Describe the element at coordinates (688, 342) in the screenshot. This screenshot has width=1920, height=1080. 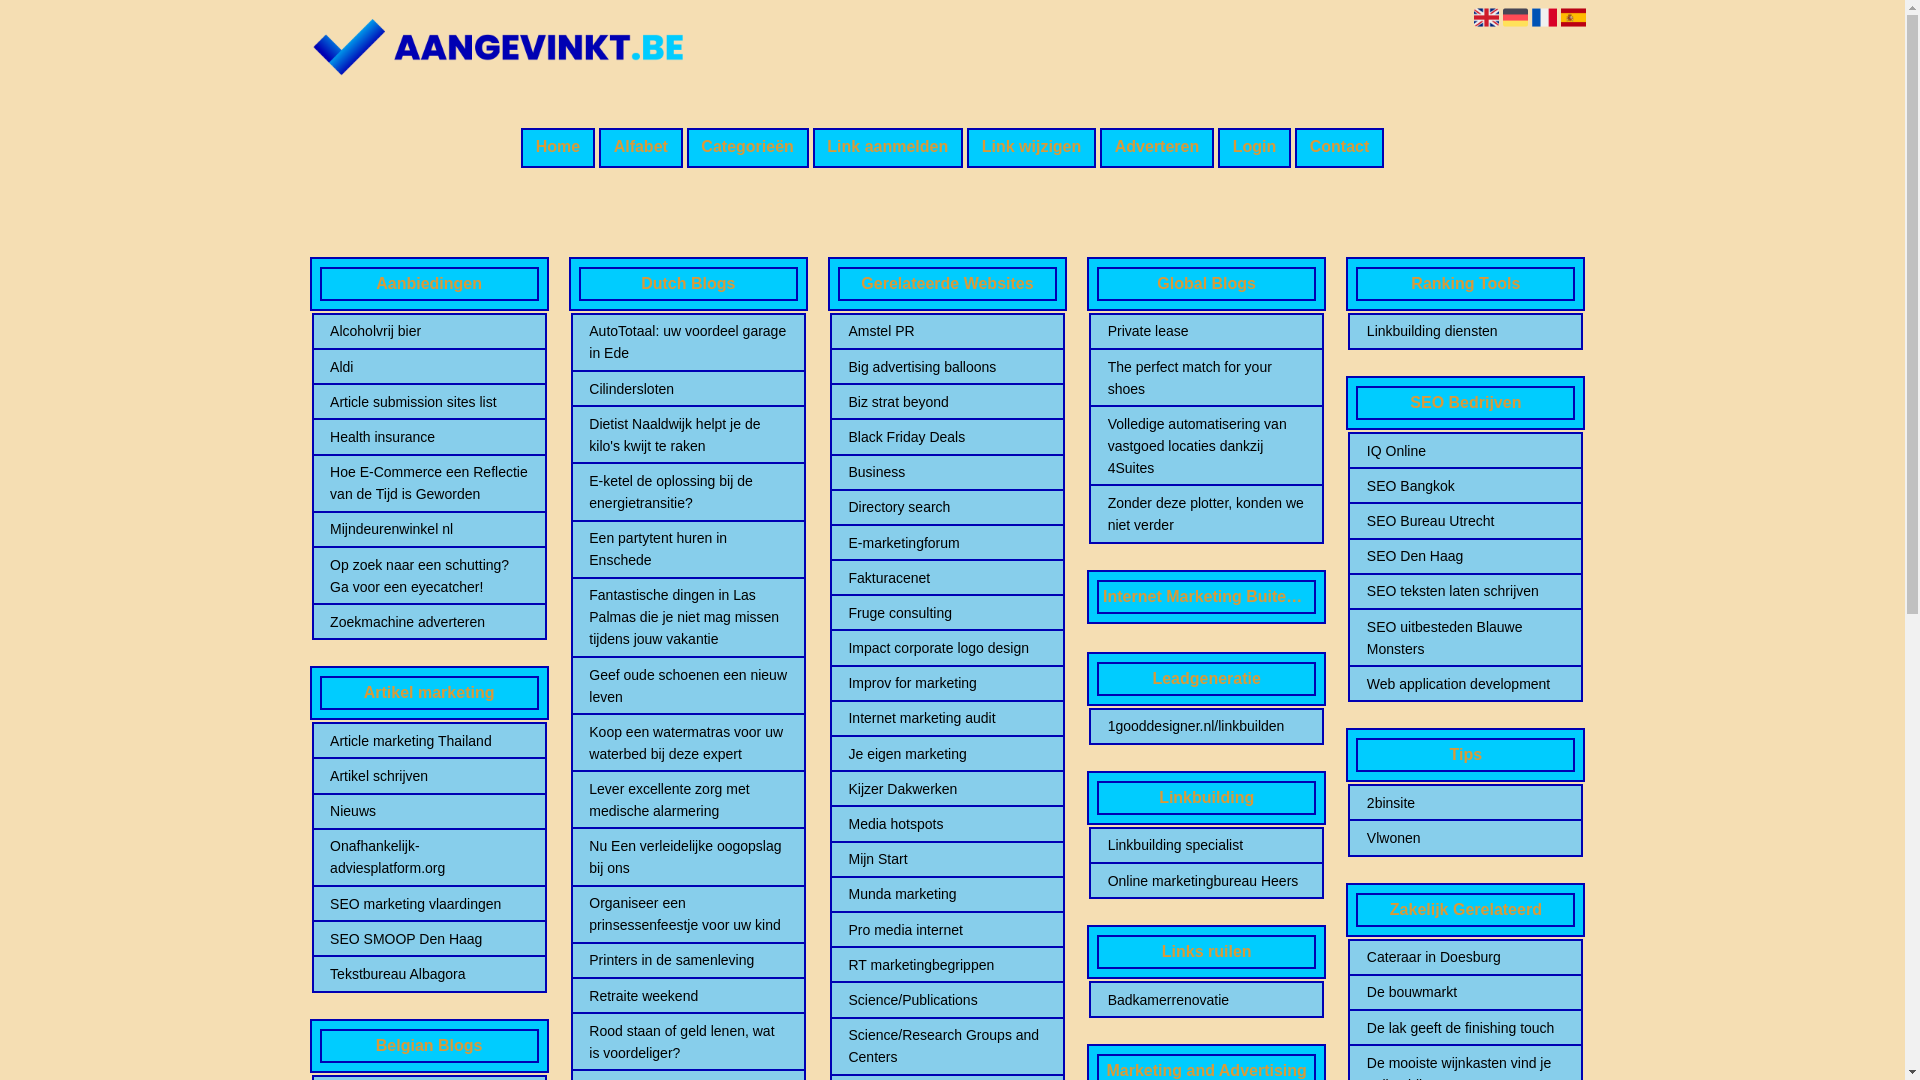
I see `AutoTotaal: uw voordeel garage in Ede` at that location.